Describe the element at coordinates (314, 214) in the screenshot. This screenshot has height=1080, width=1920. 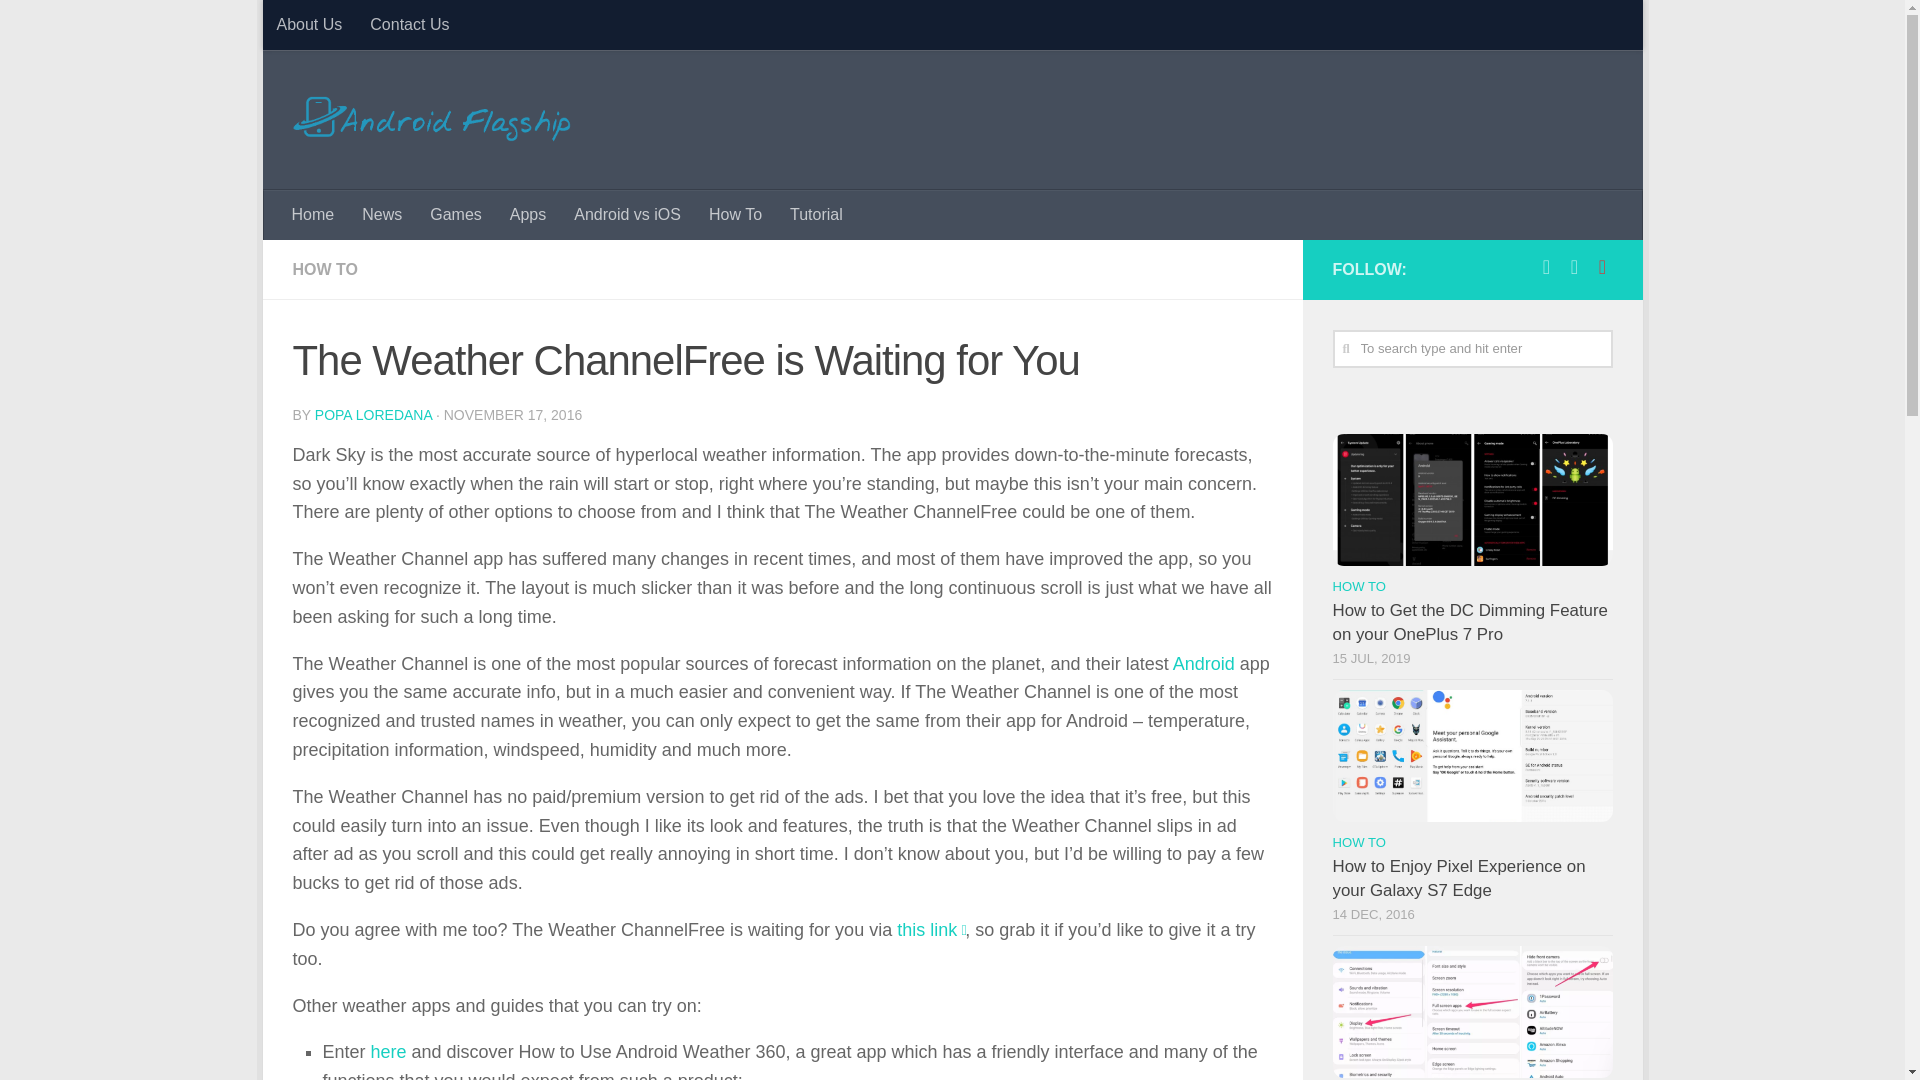
I see `Home` at that location.